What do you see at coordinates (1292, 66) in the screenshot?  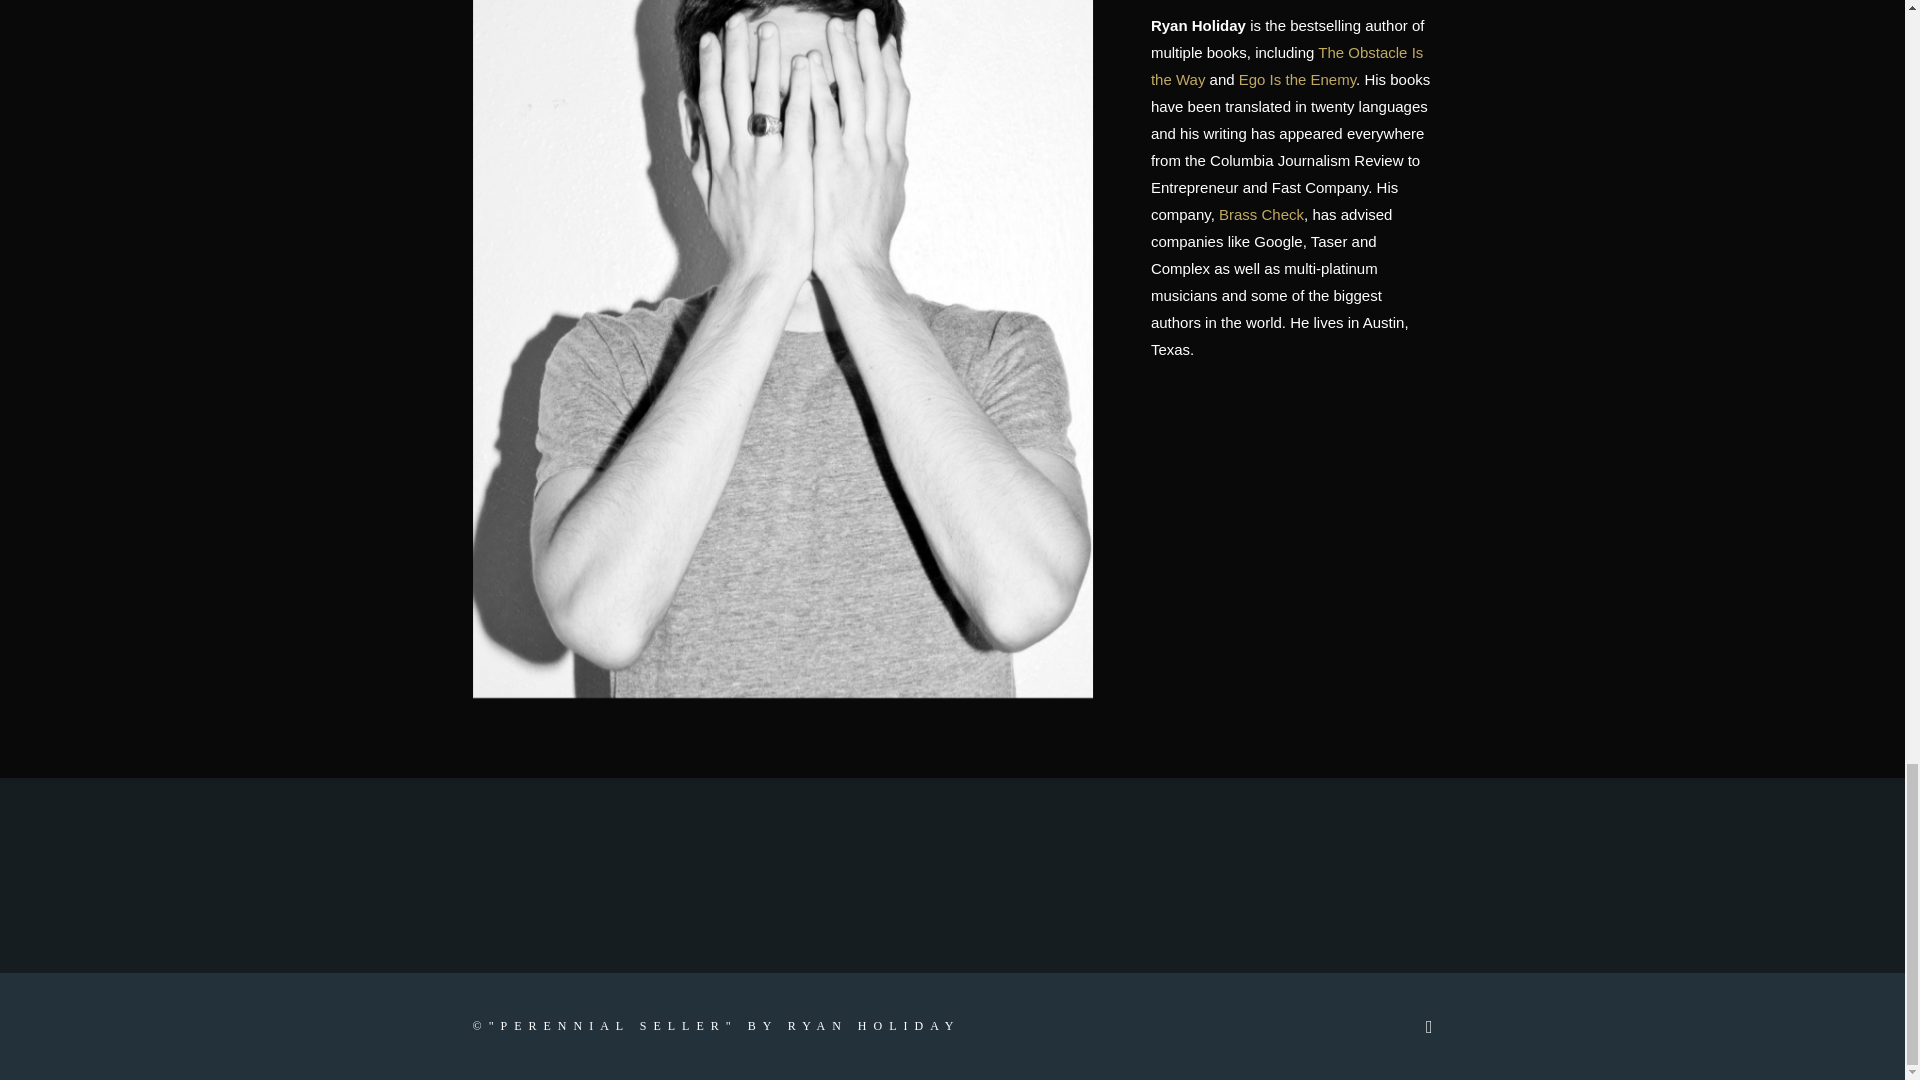 I see `The Obstacle Is the Way` at bounding box center [1292, 66].